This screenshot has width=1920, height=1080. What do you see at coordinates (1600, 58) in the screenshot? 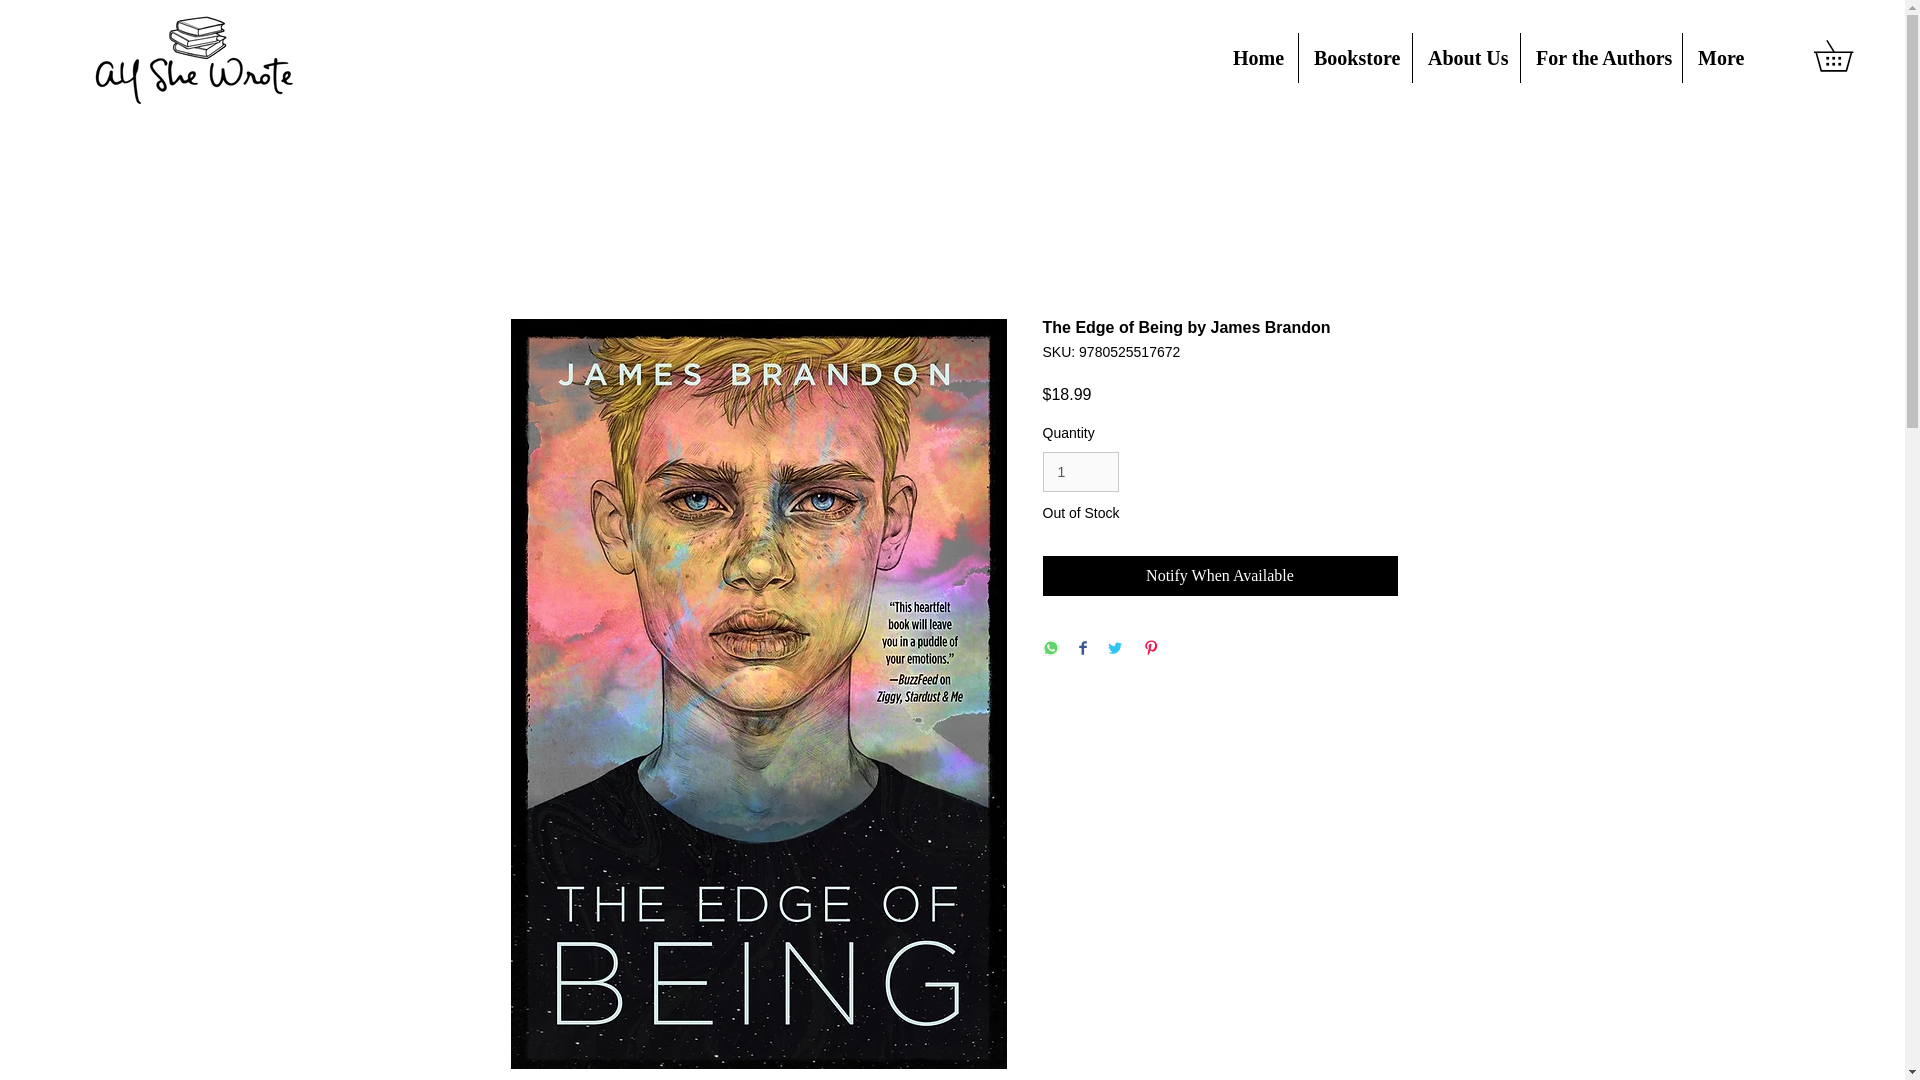
I see `For the Authors` at bounding box center [1600, 58].